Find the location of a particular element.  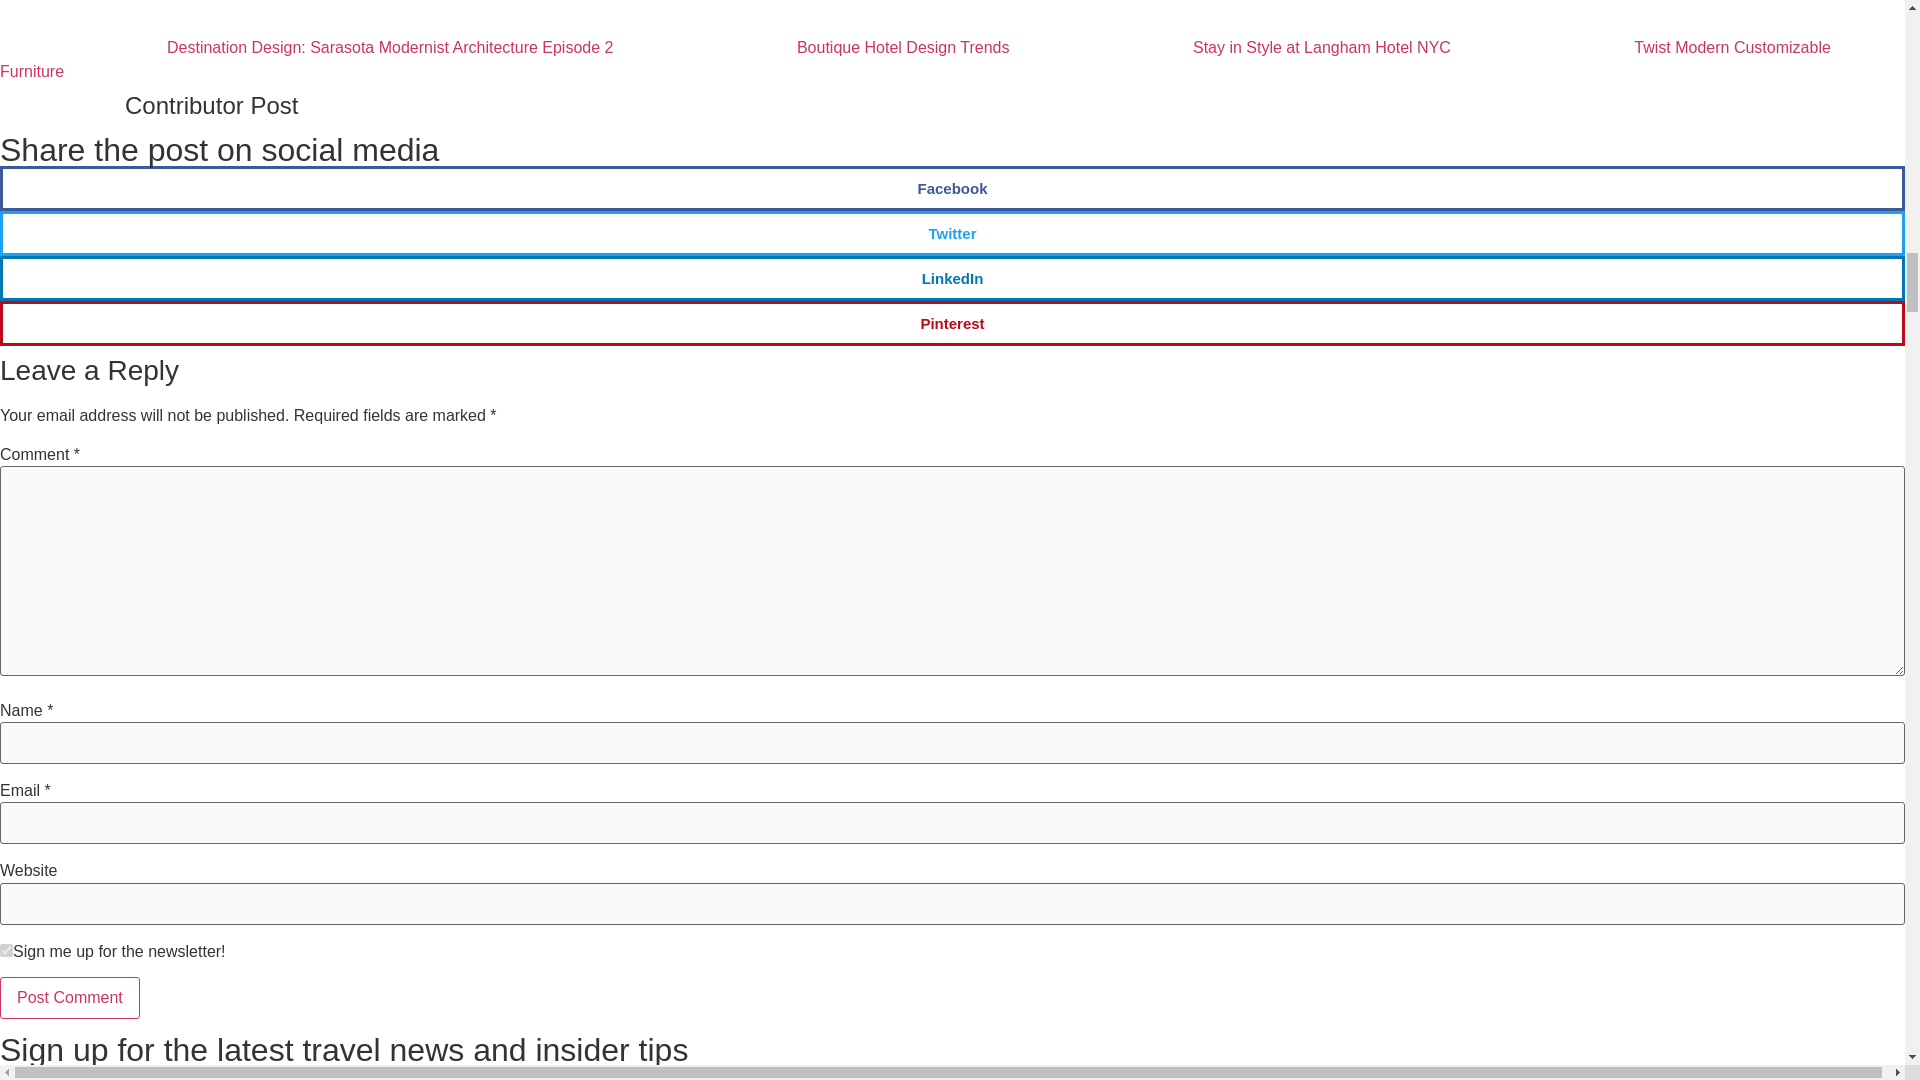

Post Comment is located at coordinates (70, 998).